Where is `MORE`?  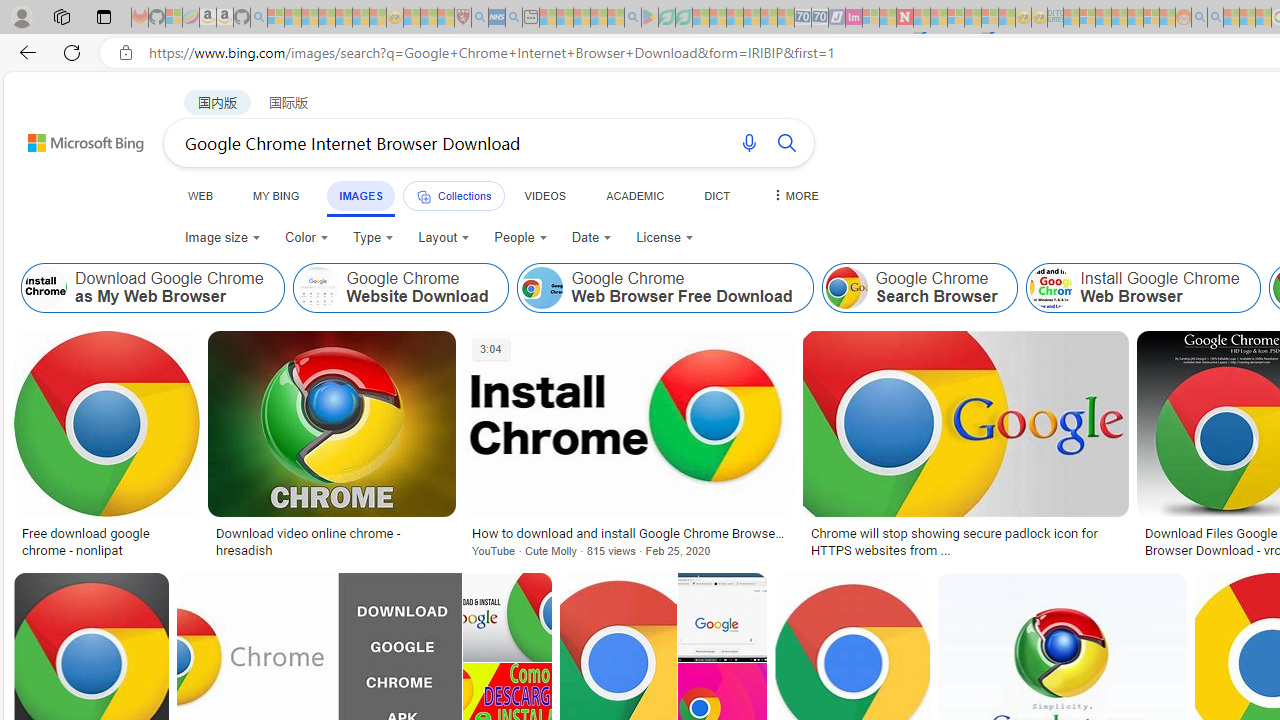 MORE is located at coordinates (793, 195).